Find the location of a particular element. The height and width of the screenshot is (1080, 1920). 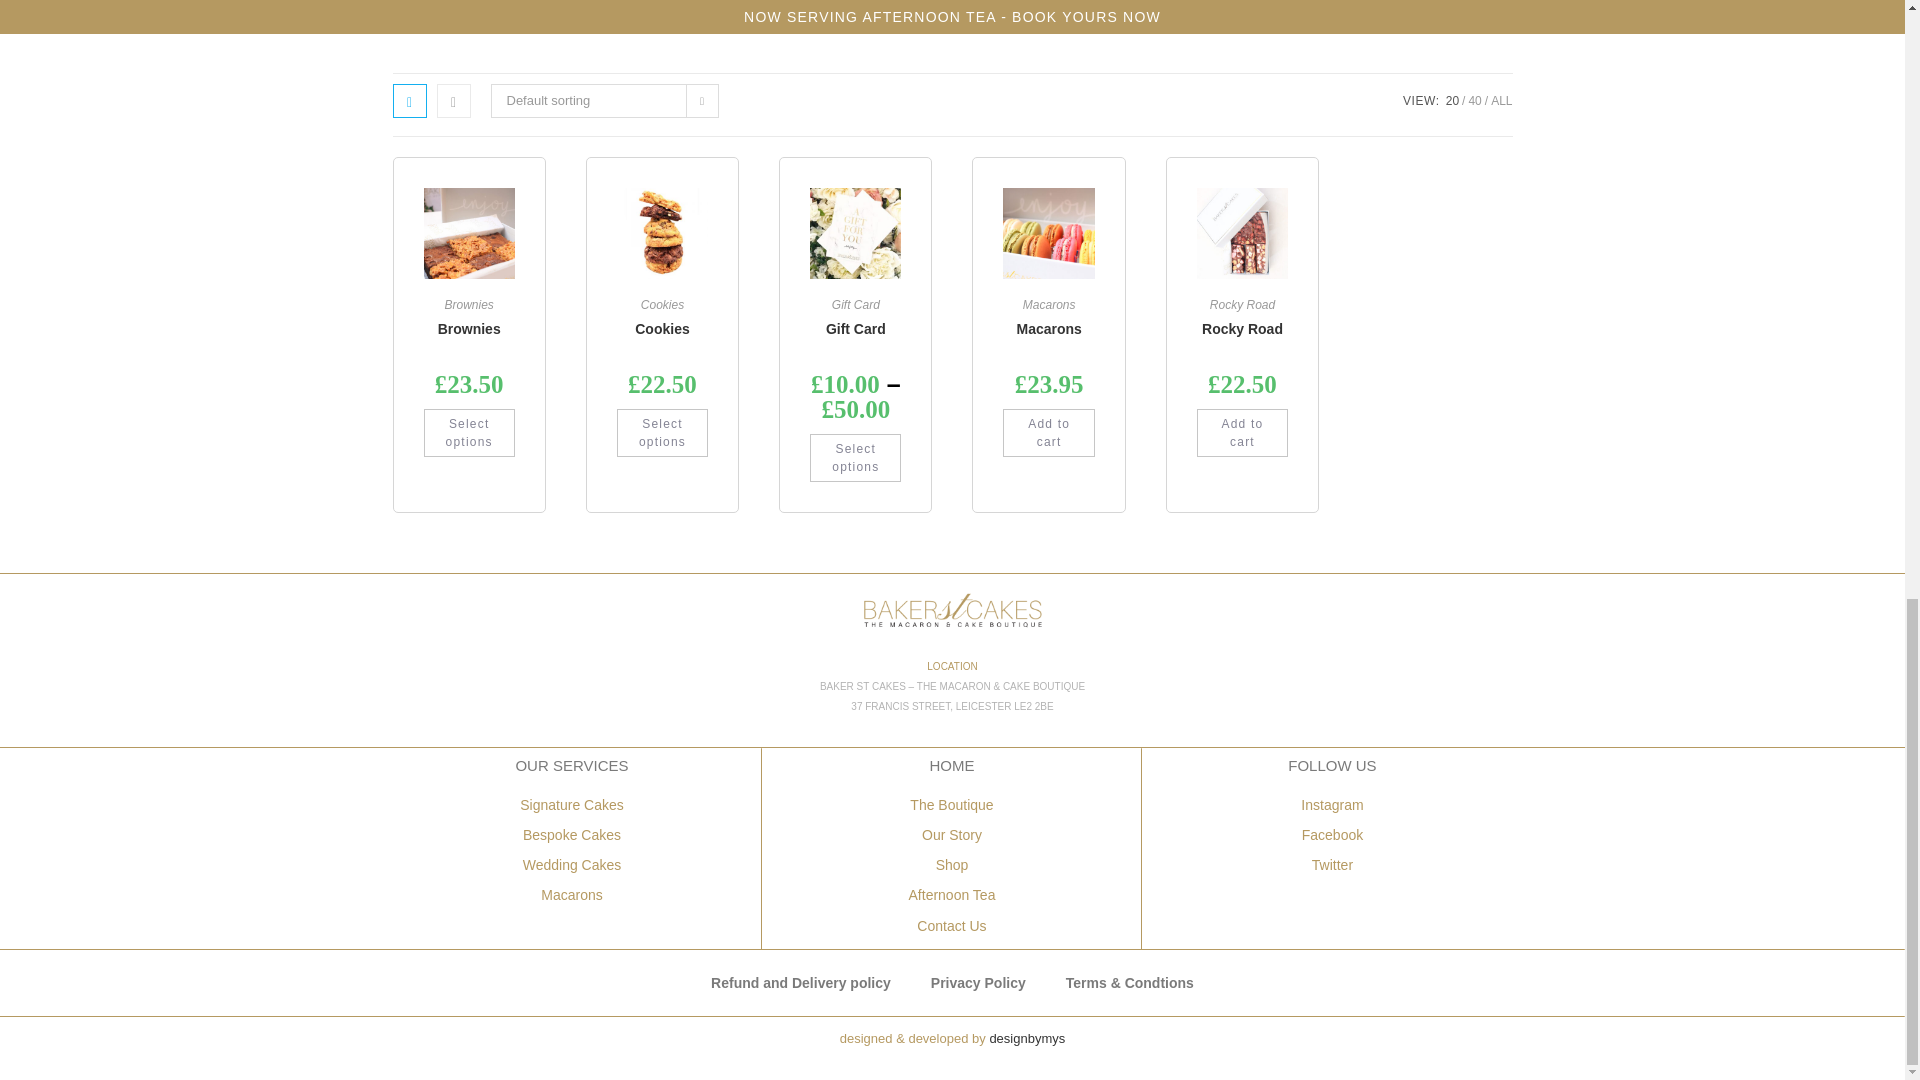

Gift Card is located at coordinates (855, 329).